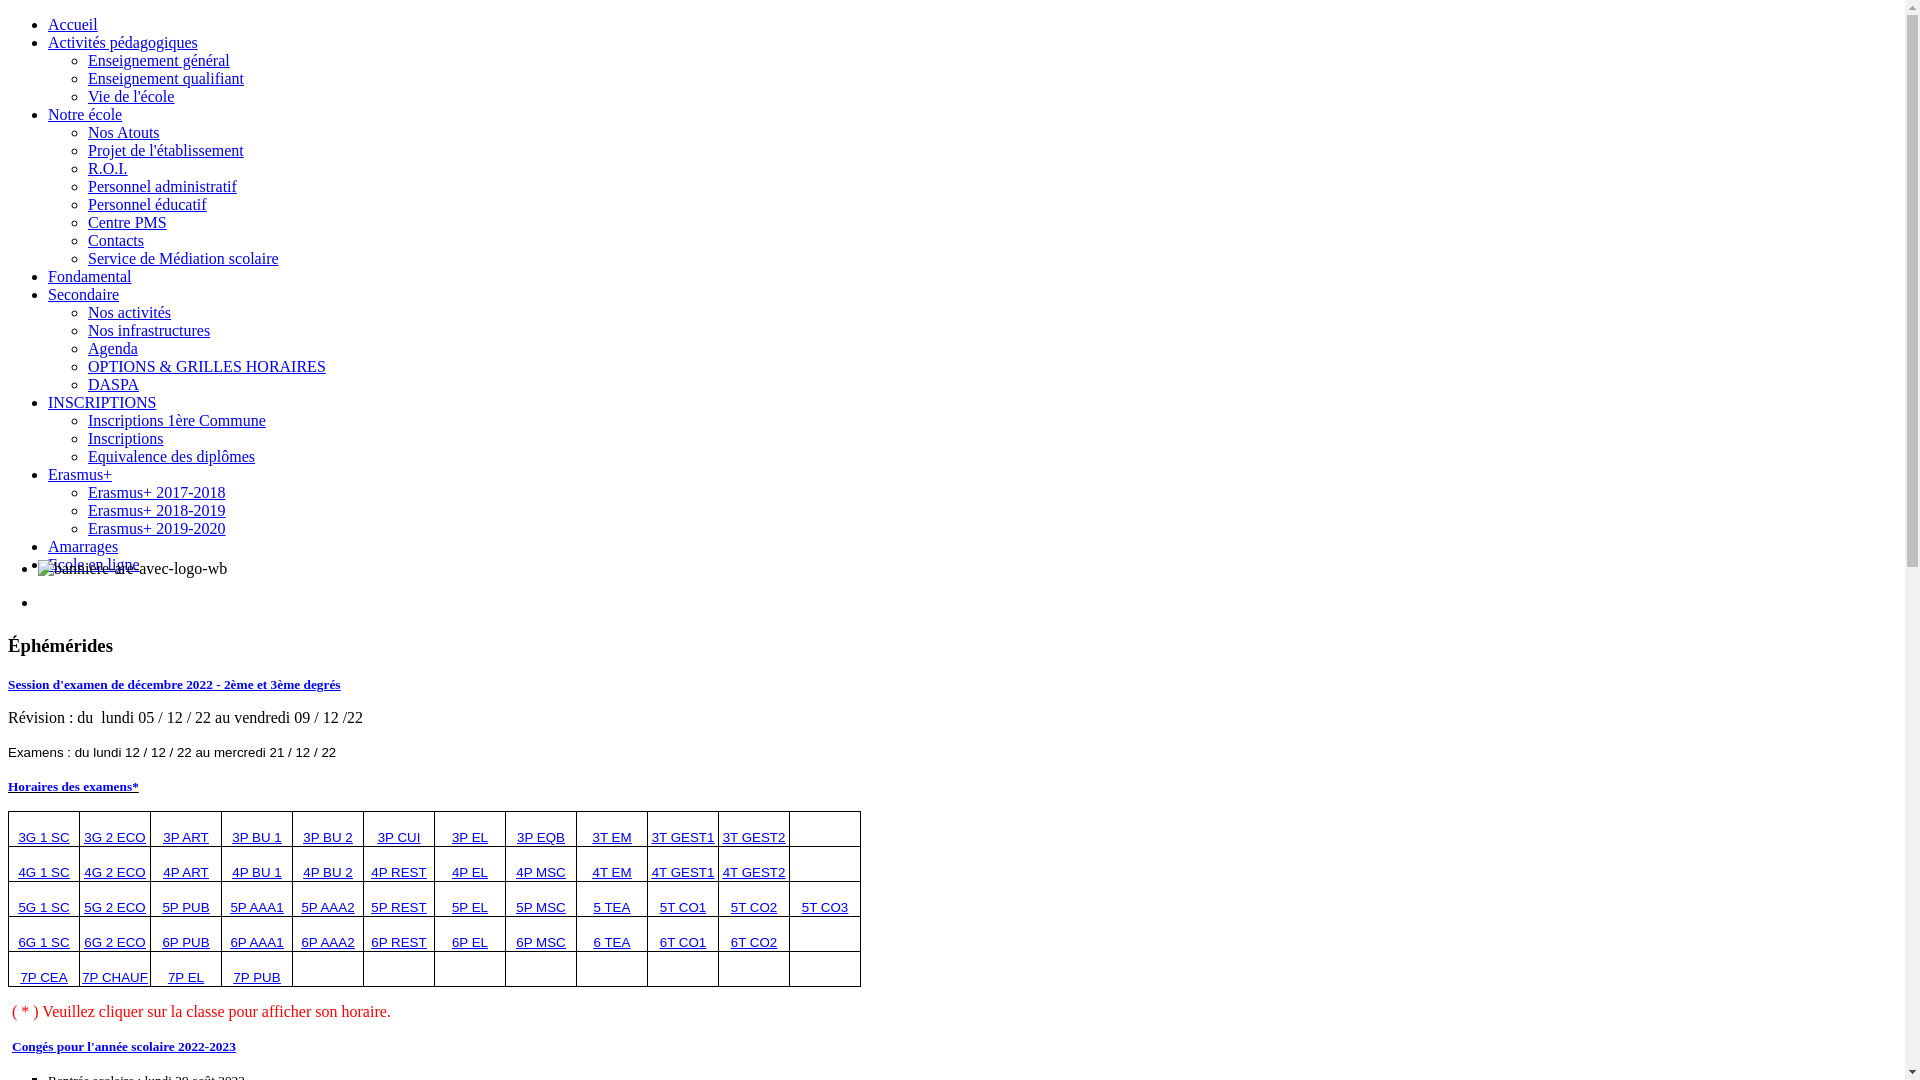 The width and height of the screenshot is (1920, 1080). What do you see at coordinates (683, 906) in the screenshot?
I see `5T CO1` at bounding box center [683, 906].